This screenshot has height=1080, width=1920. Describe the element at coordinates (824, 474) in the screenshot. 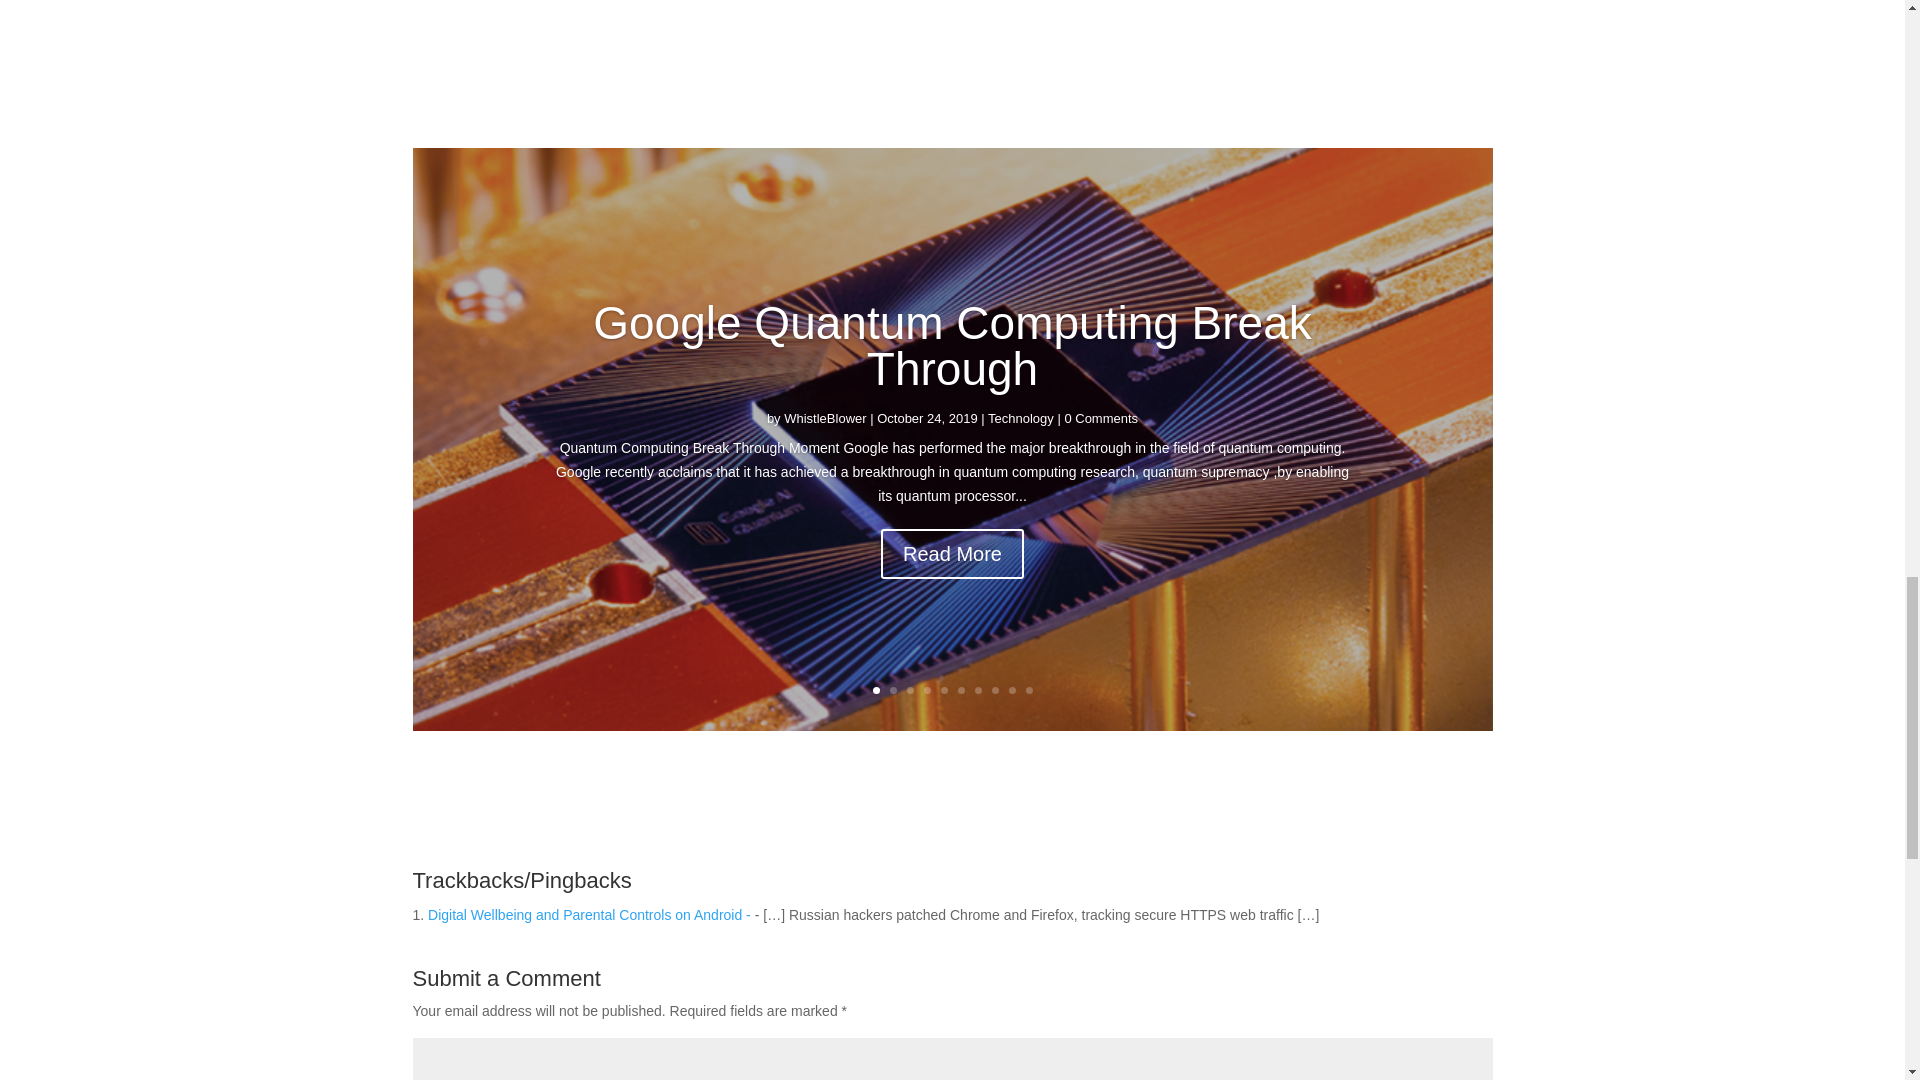

I see `WhistleBlower` at that location.